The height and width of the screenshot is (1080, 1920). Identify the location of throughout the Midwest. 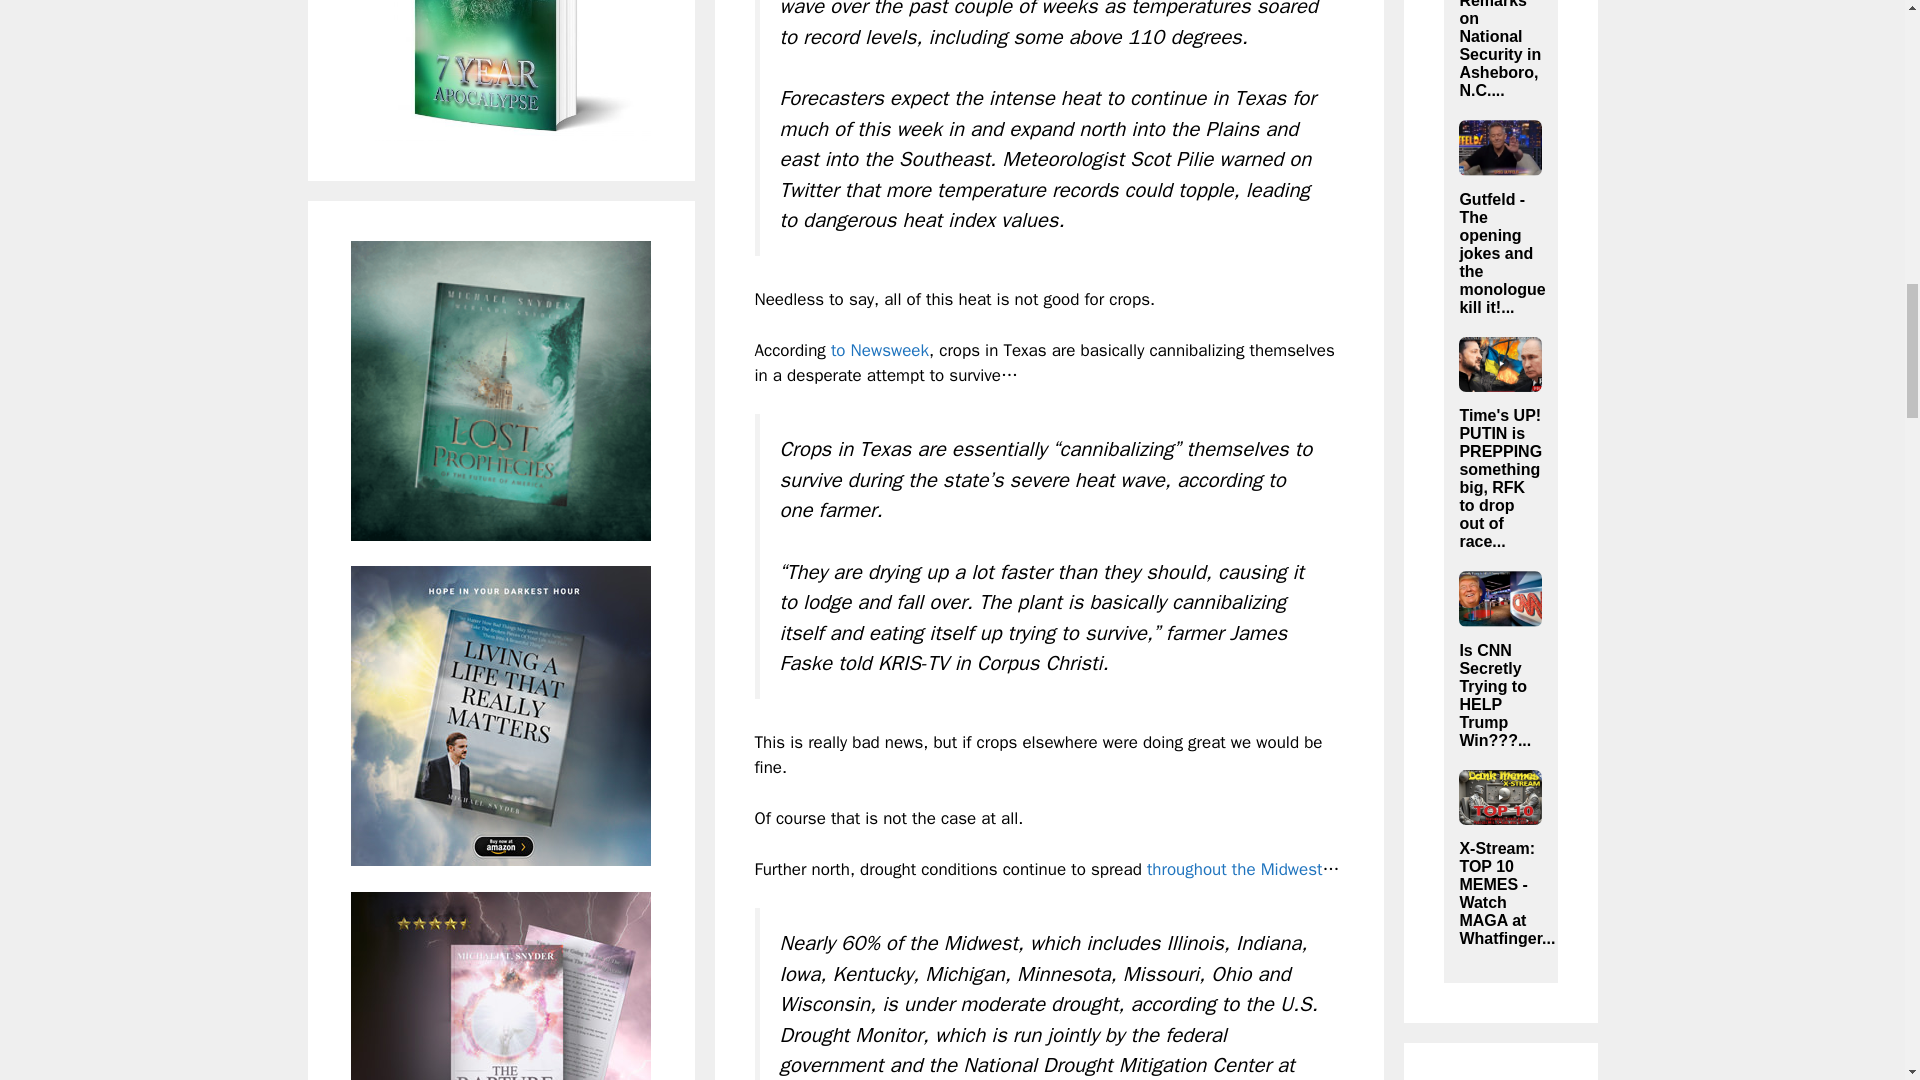
(1234, 869).